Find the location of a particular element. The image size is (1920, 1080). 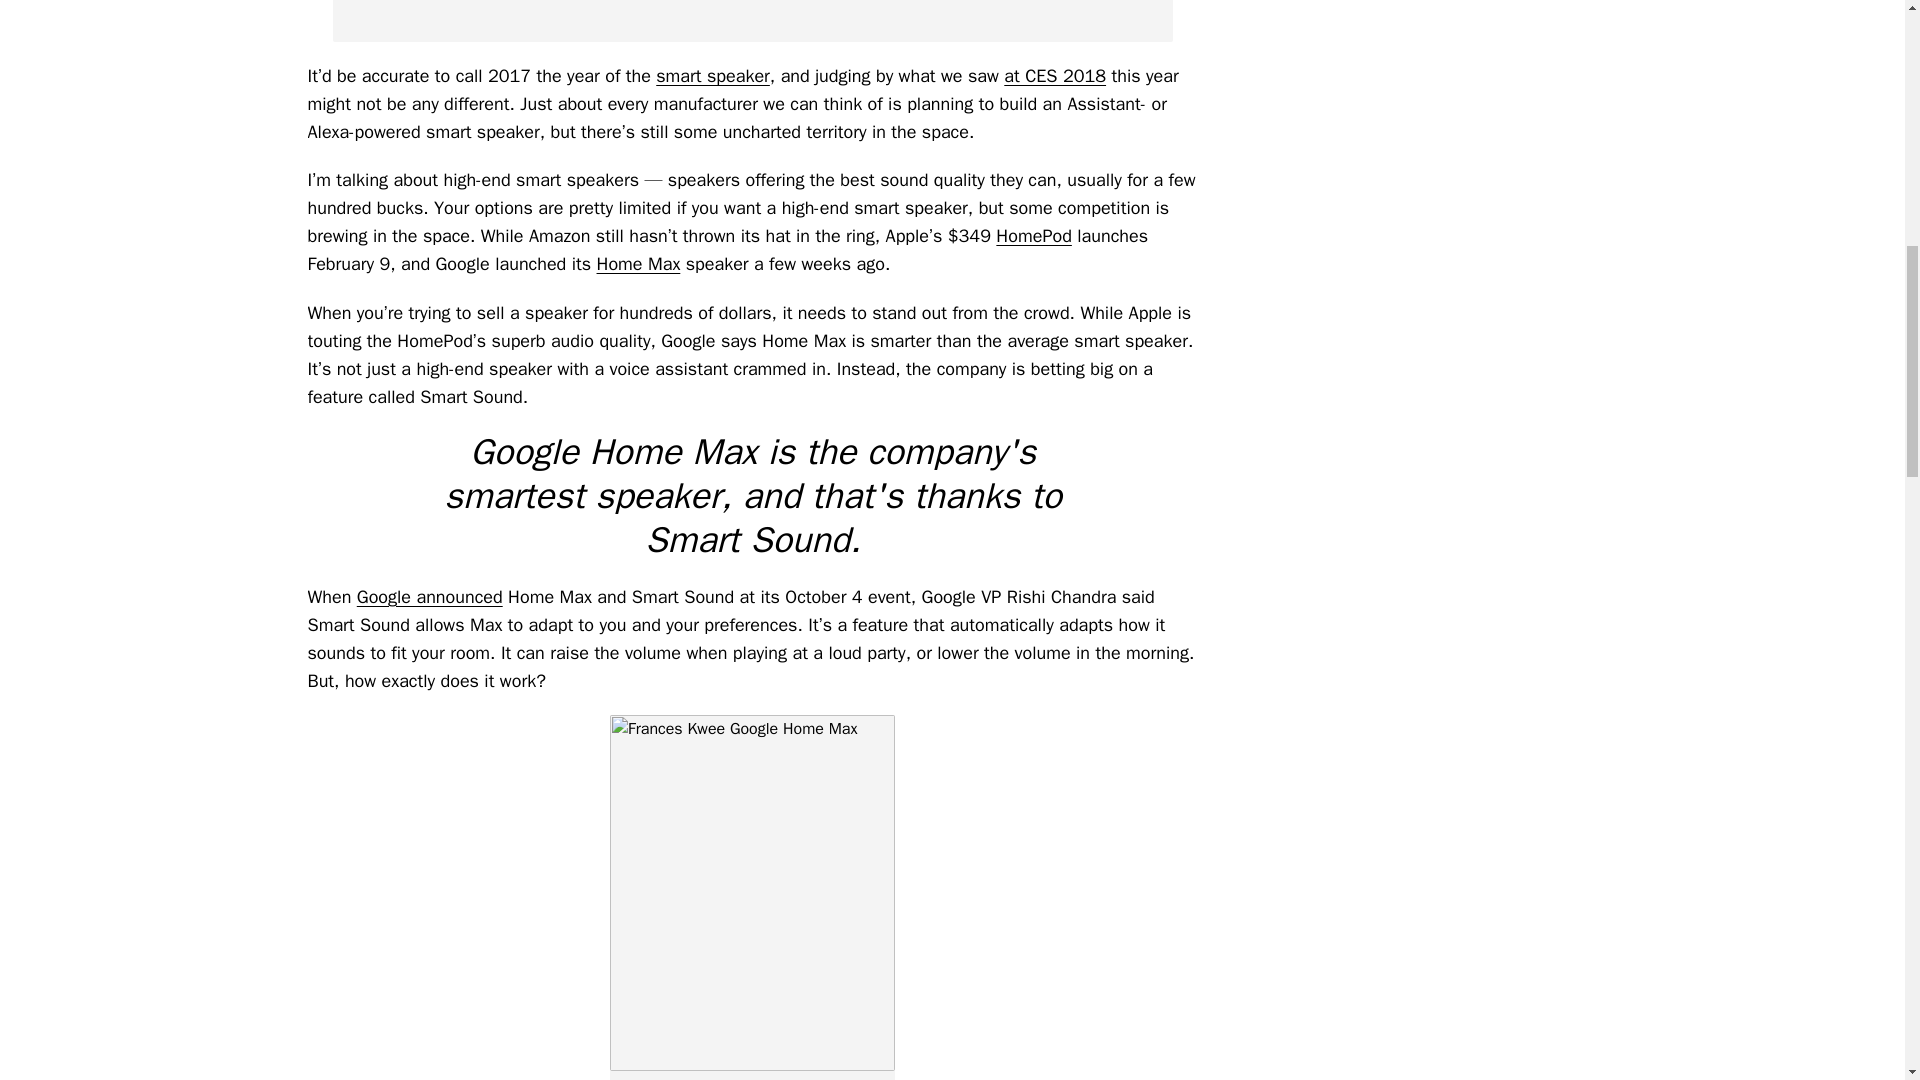

Google Home Max AA 1 is located at coordinates (752, 21).